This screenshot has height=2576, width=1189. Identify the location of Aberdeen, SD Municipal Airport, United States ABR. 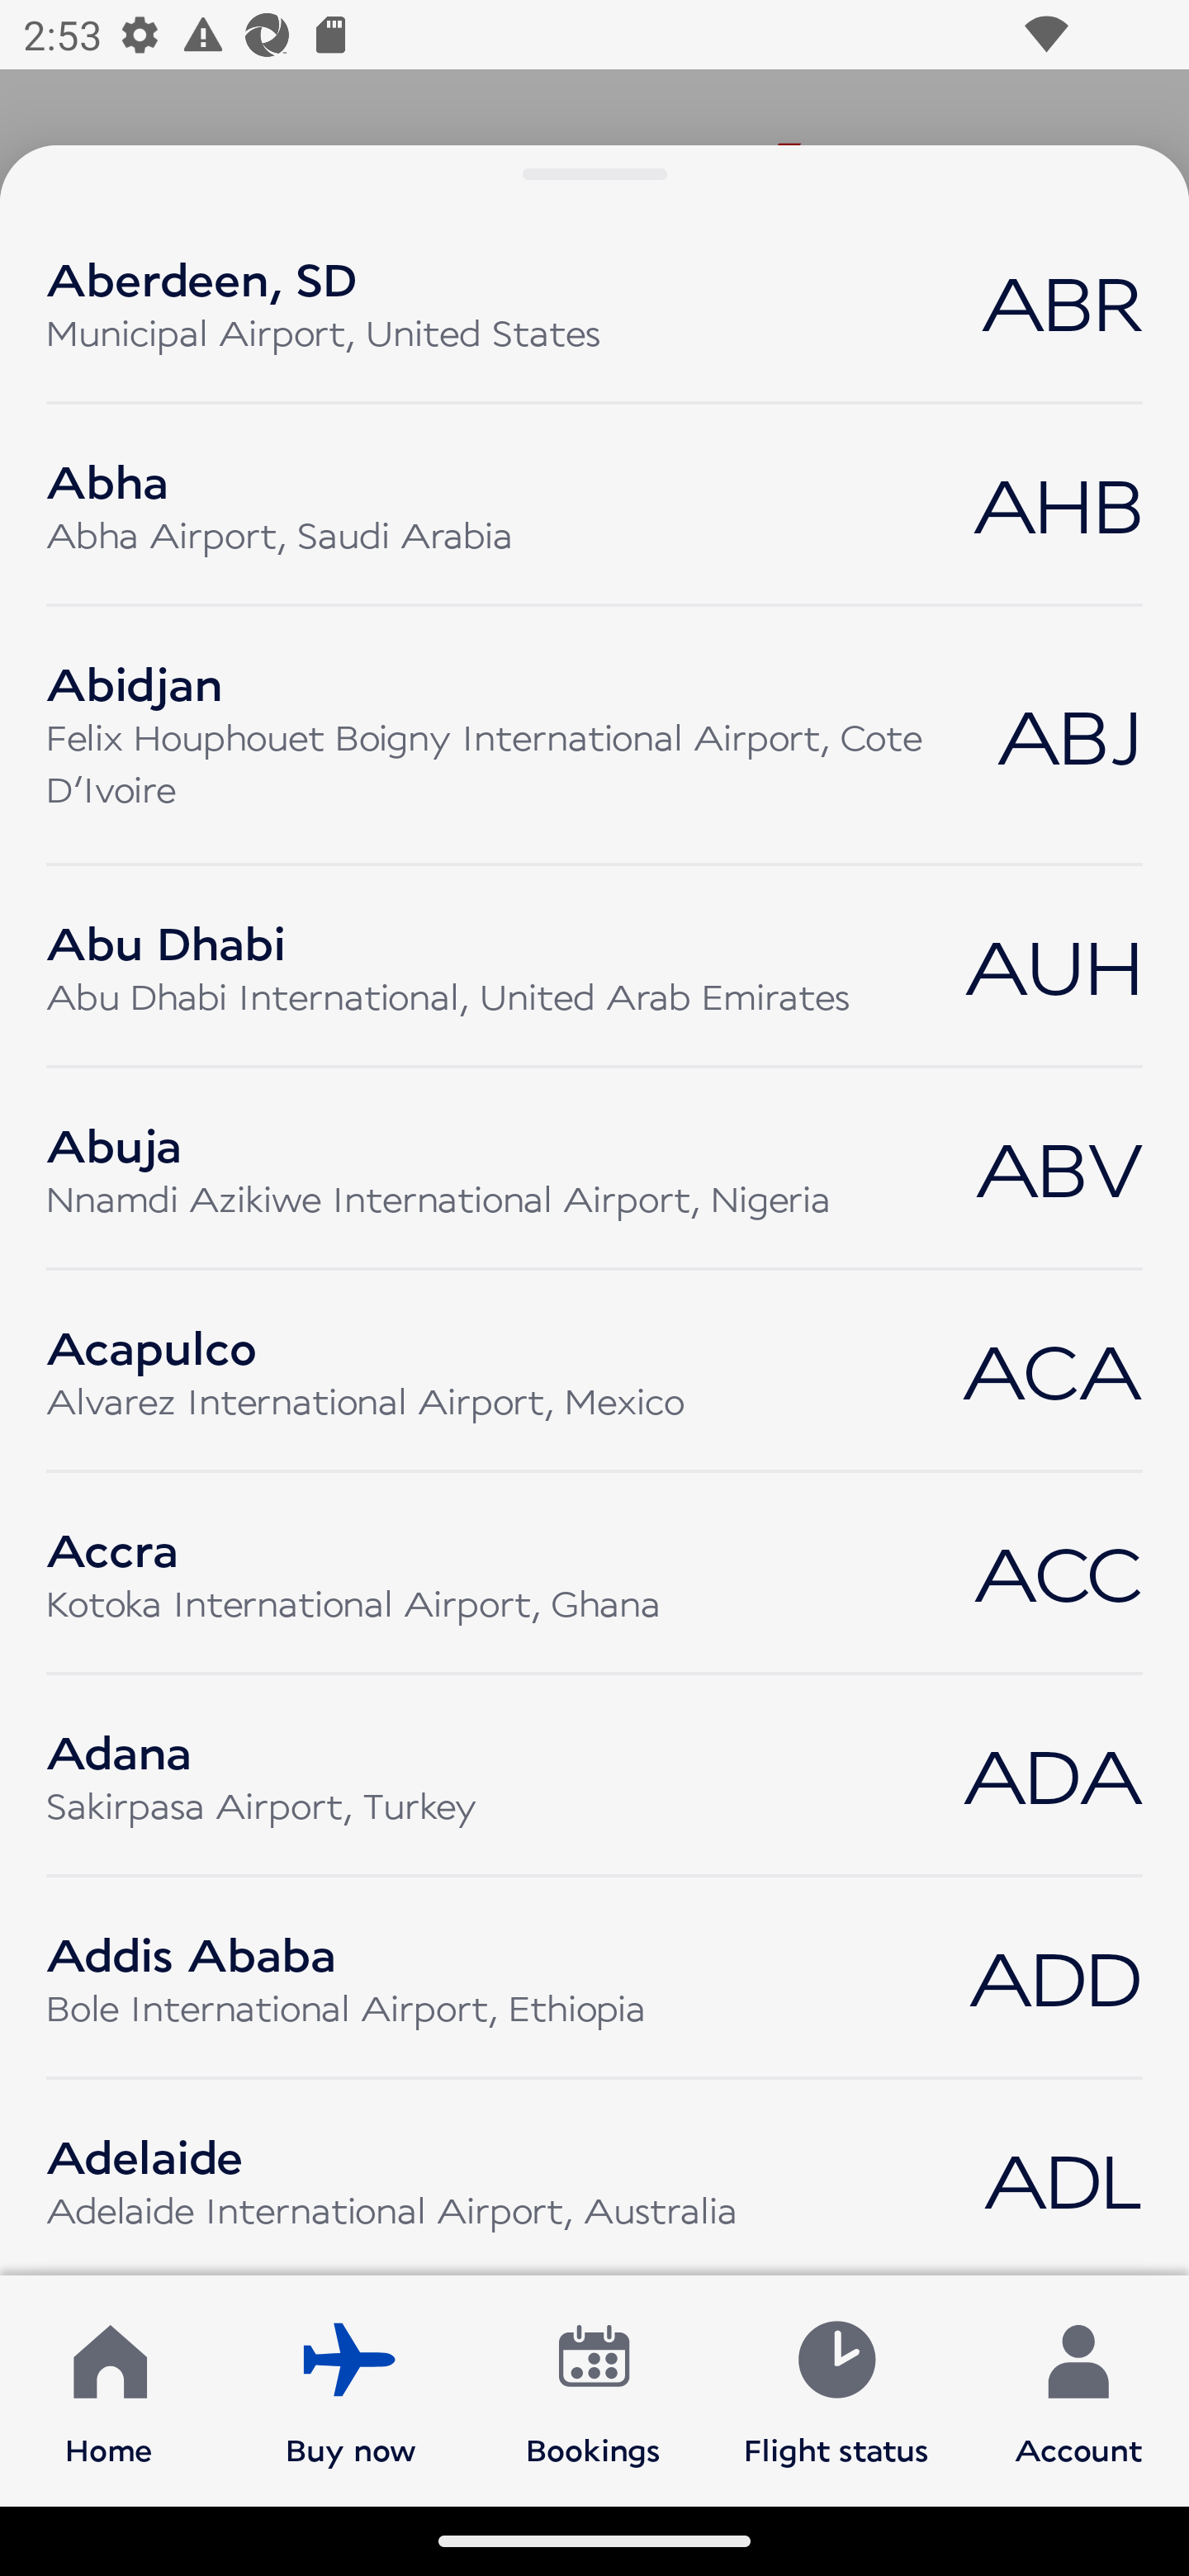
(594, 301).